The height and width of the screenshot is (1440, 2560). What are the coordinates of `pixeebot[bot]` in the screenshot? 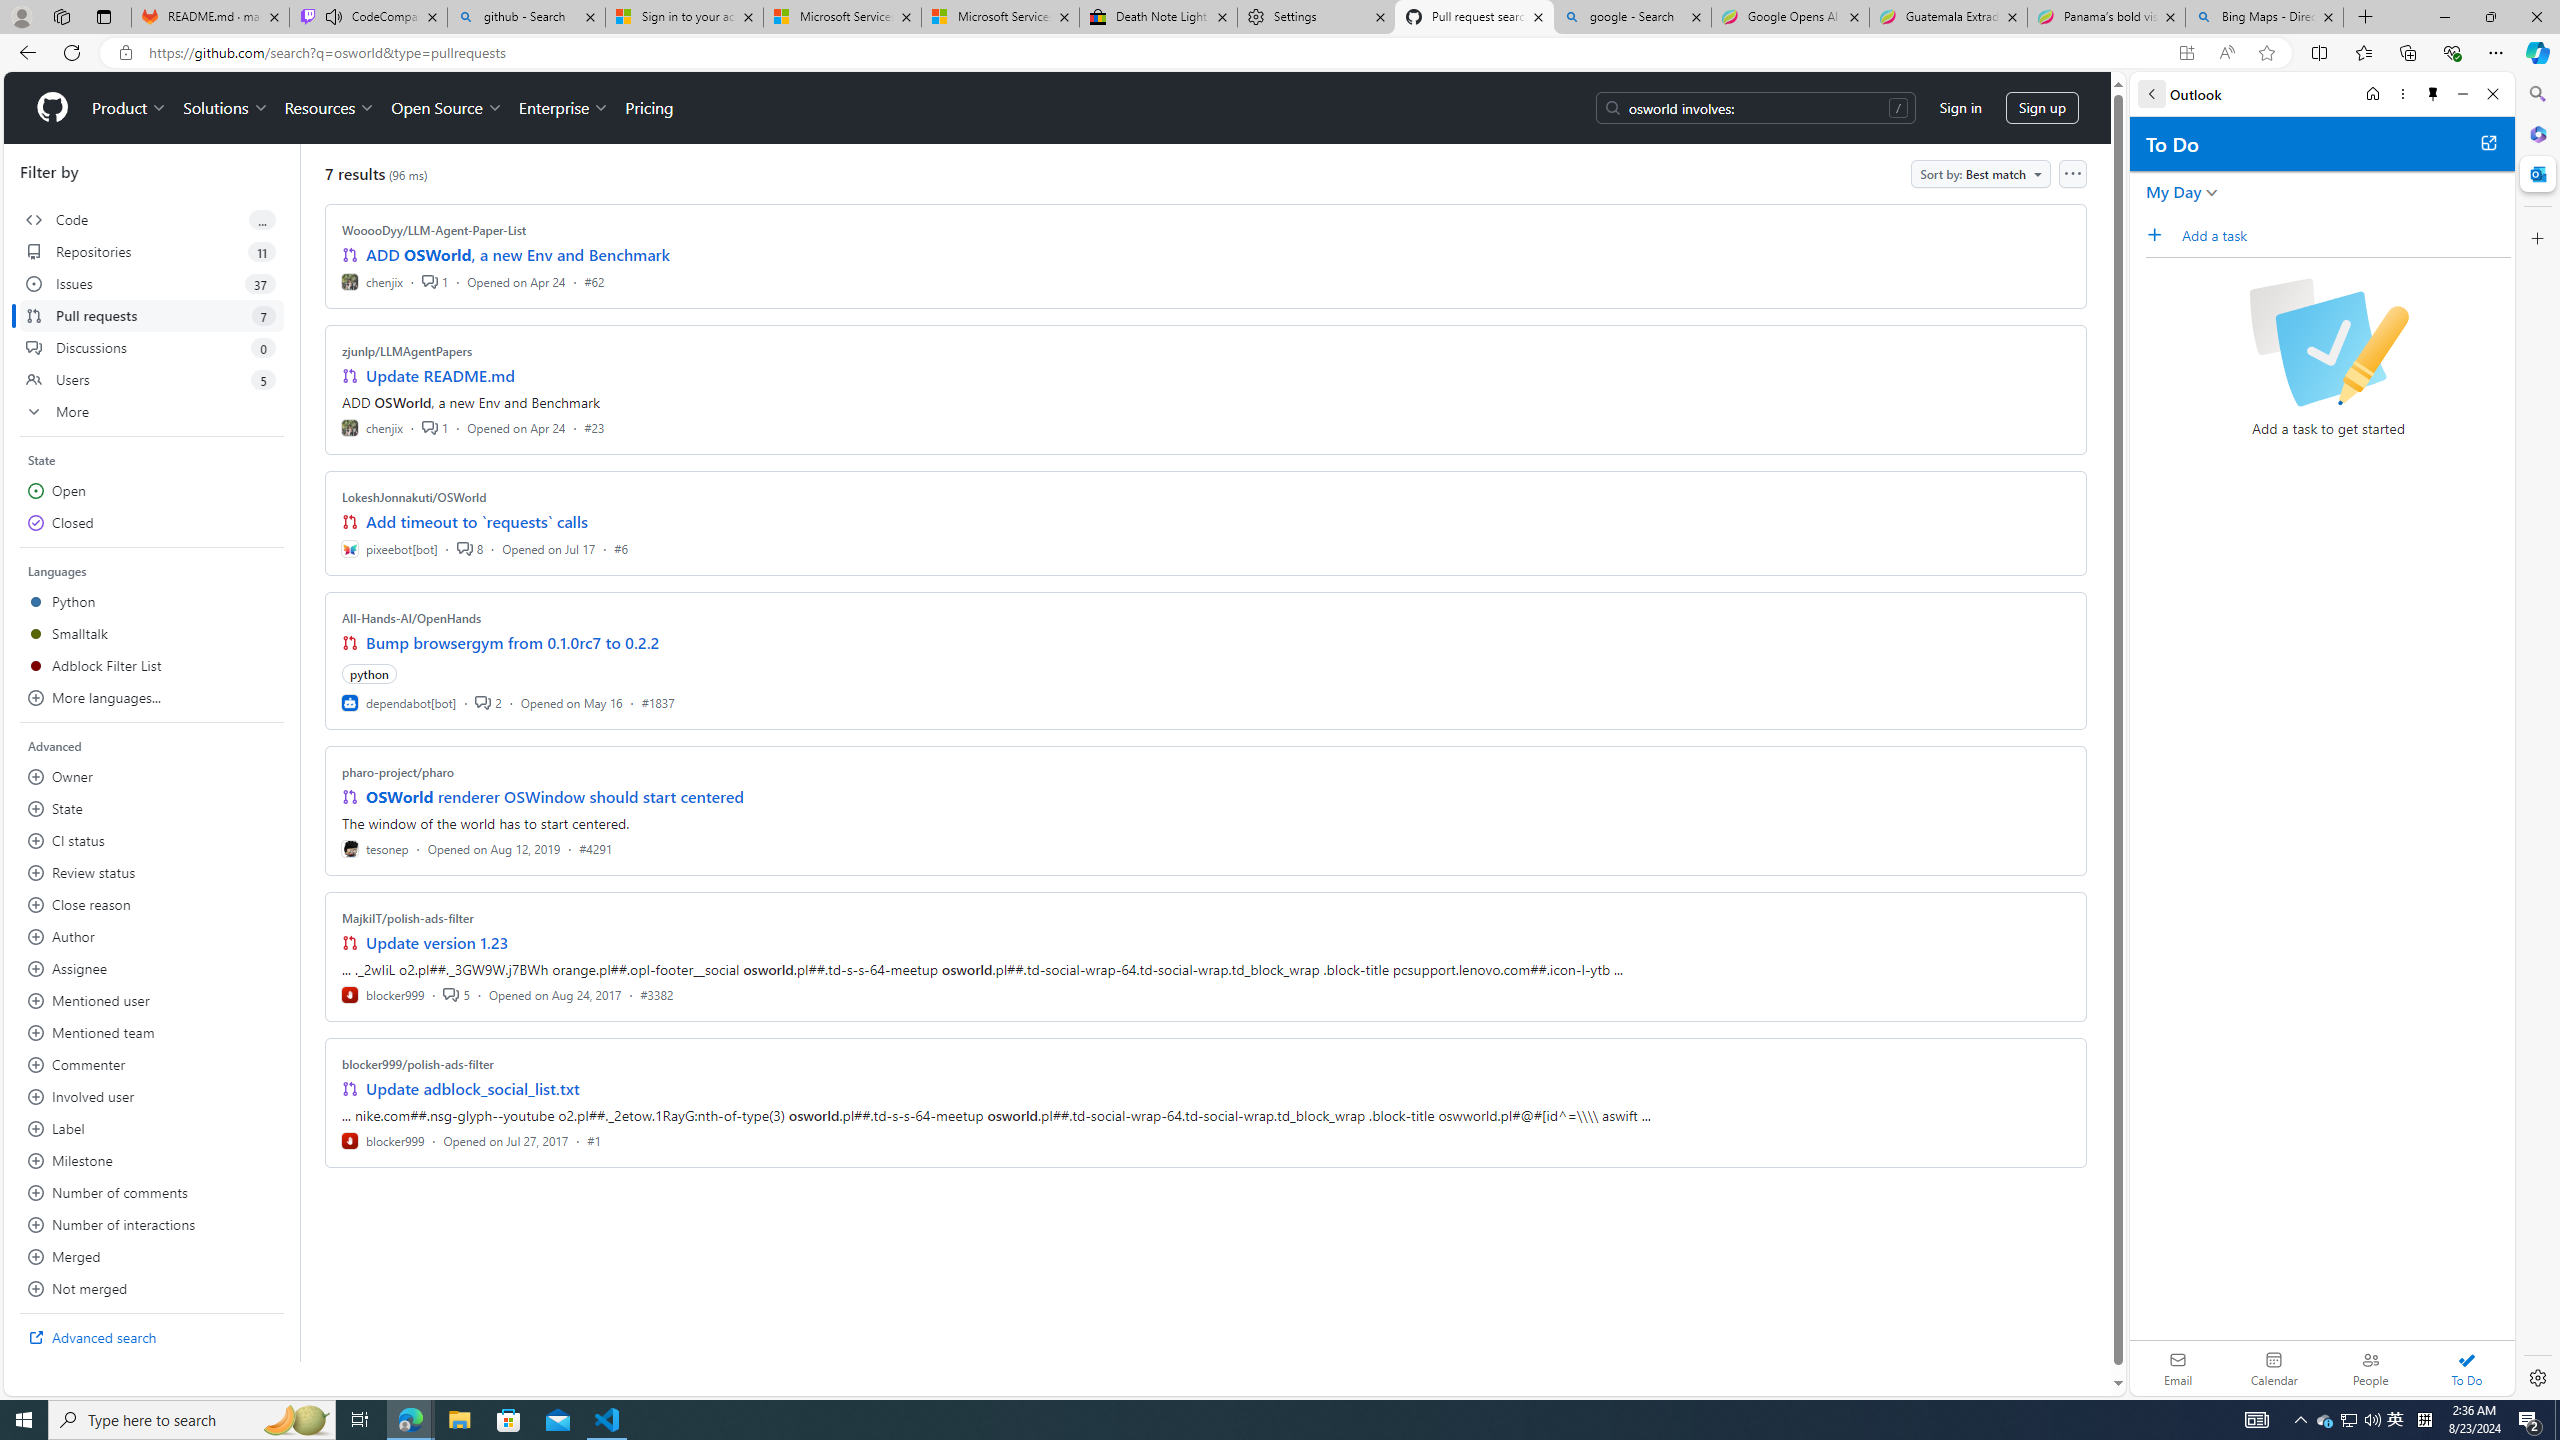 It's located at (390, 548).